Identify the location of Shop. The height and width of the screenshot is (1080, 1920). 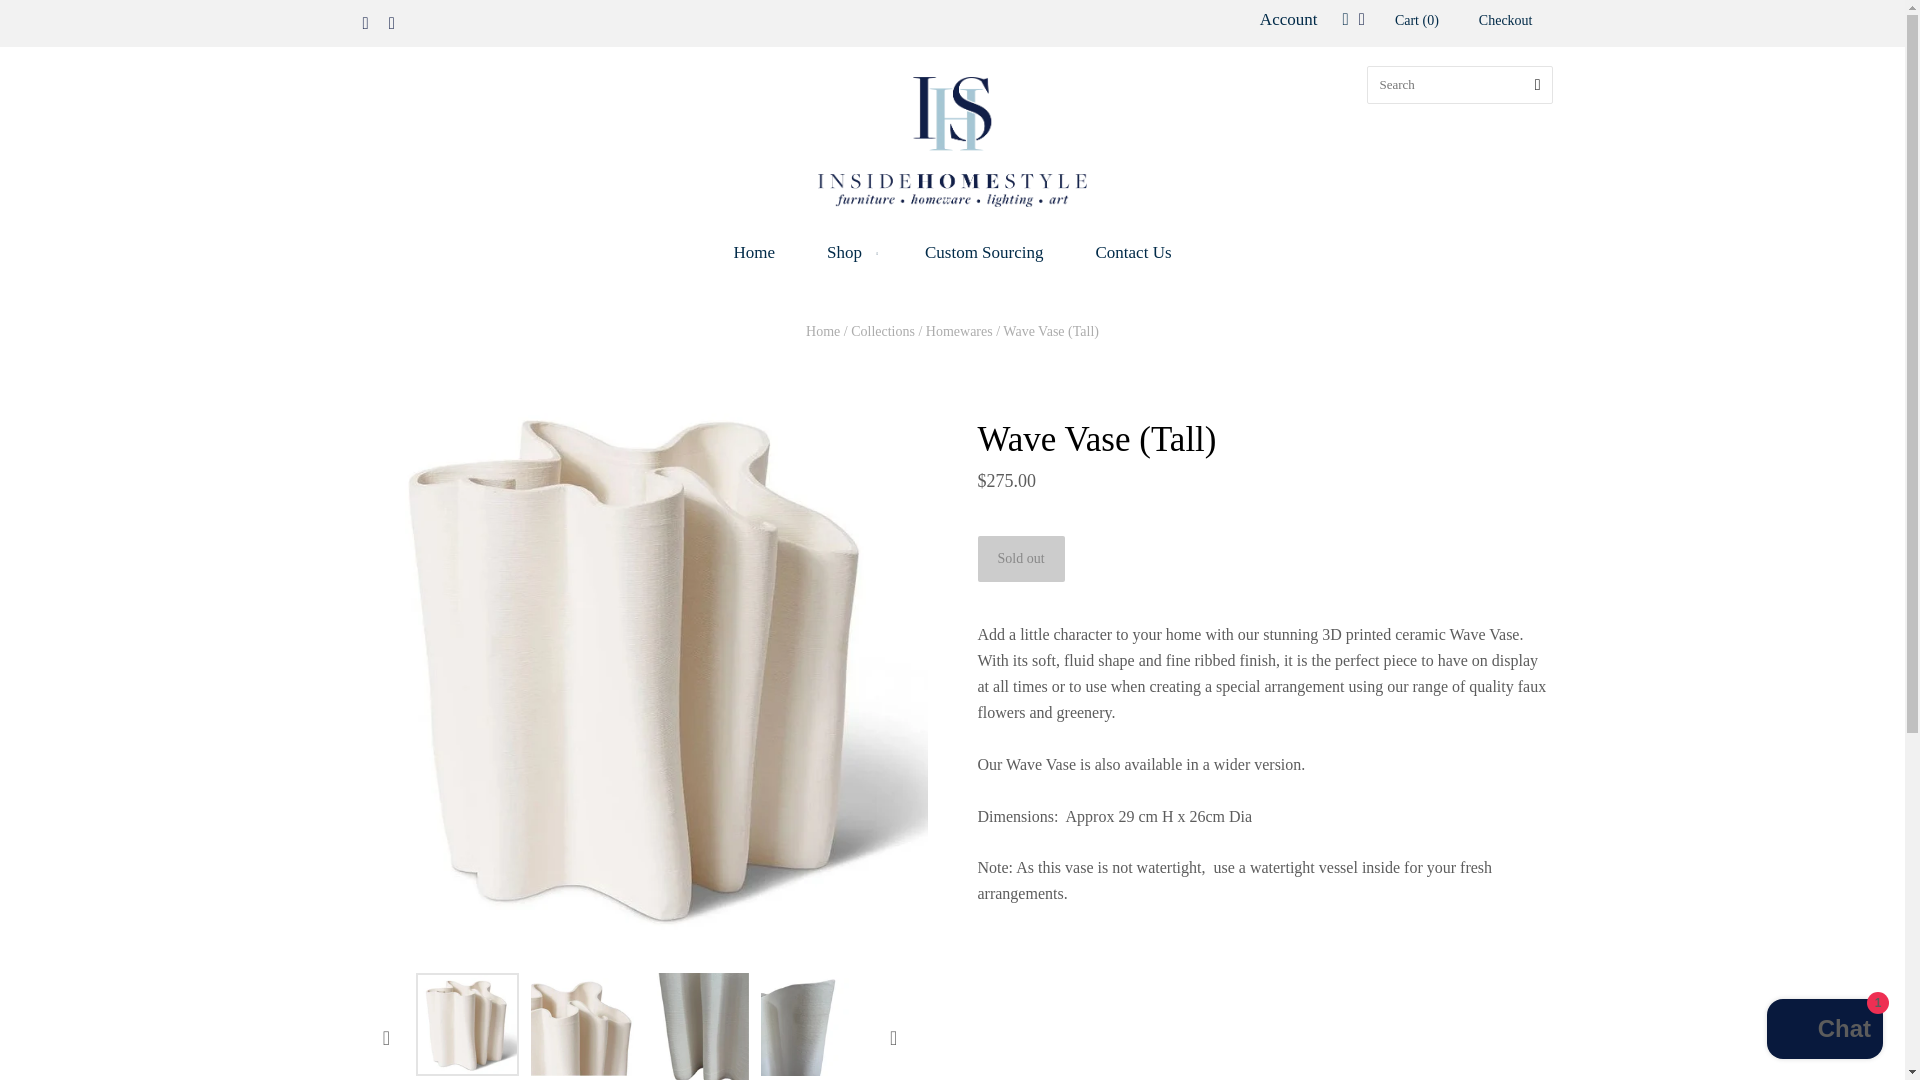
(849, 252).